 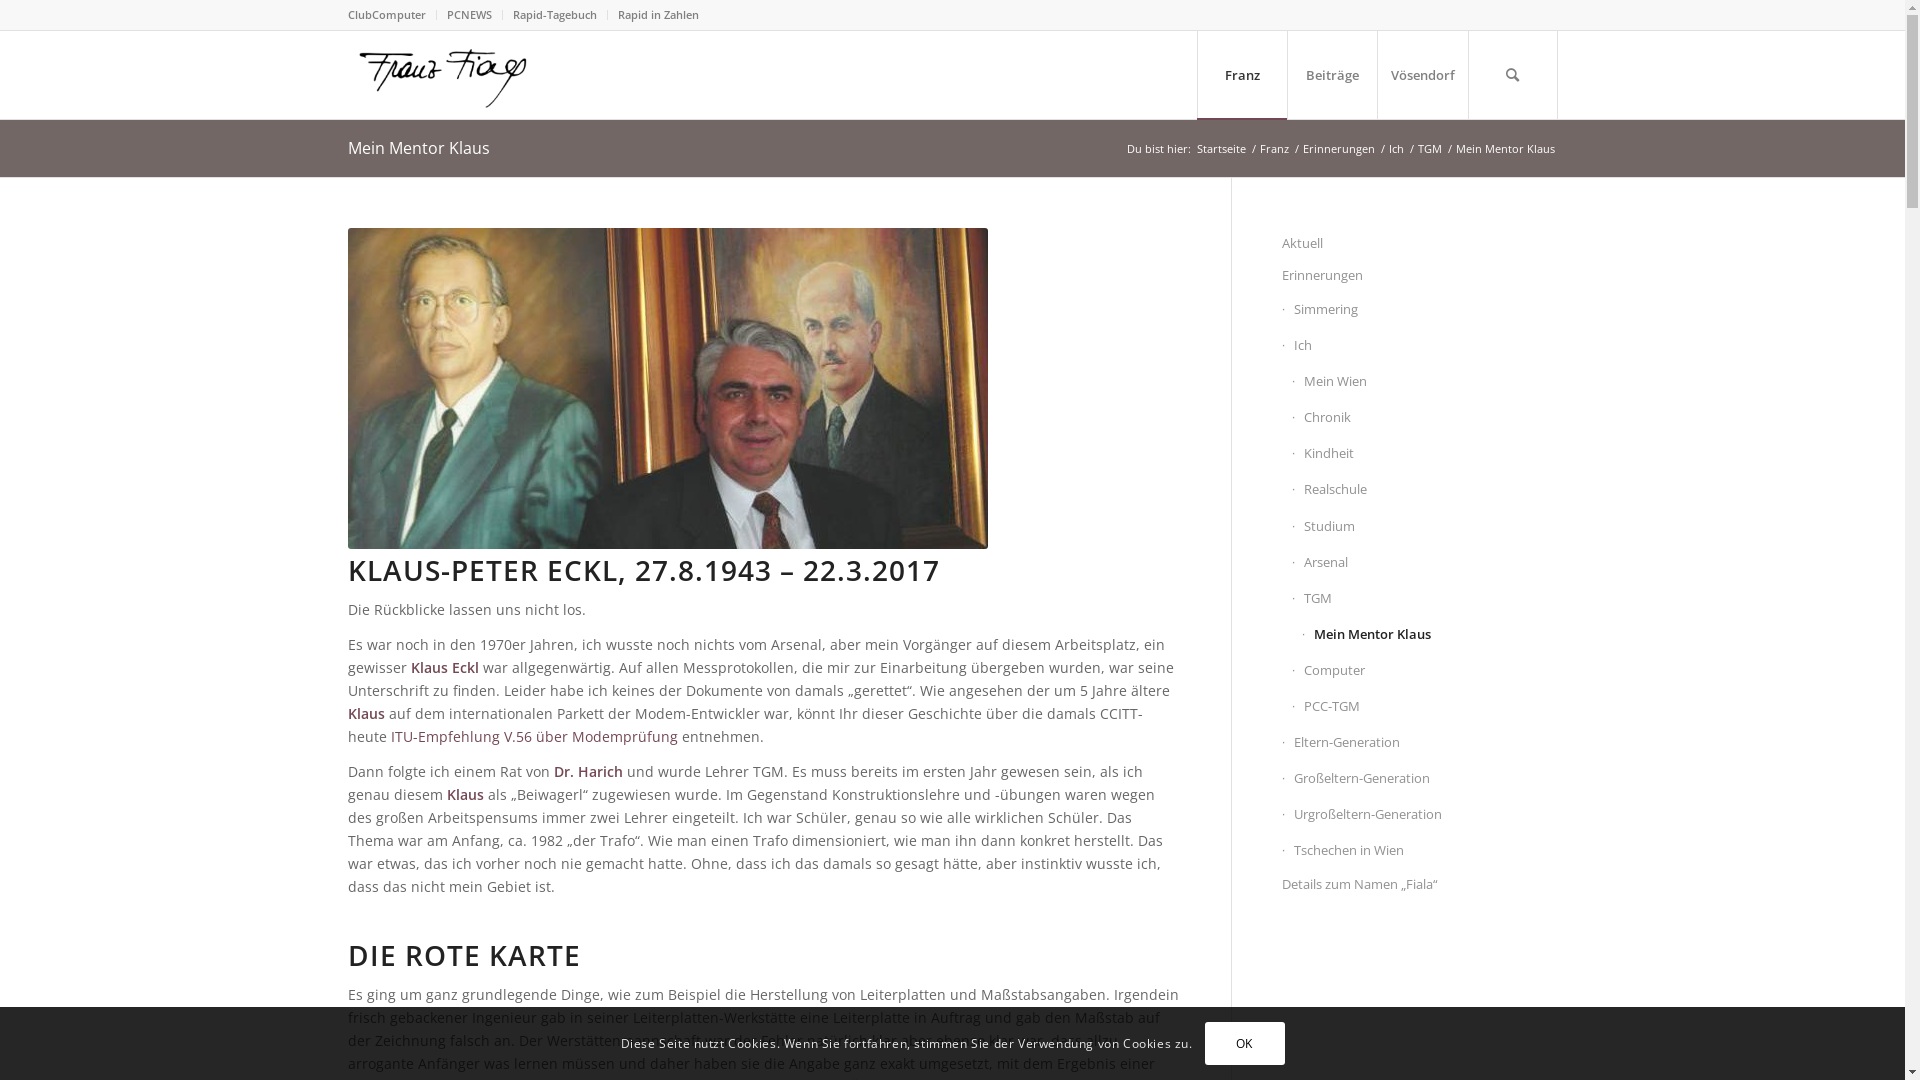 I want to click on Simmering, so click(x=1420, y=310).